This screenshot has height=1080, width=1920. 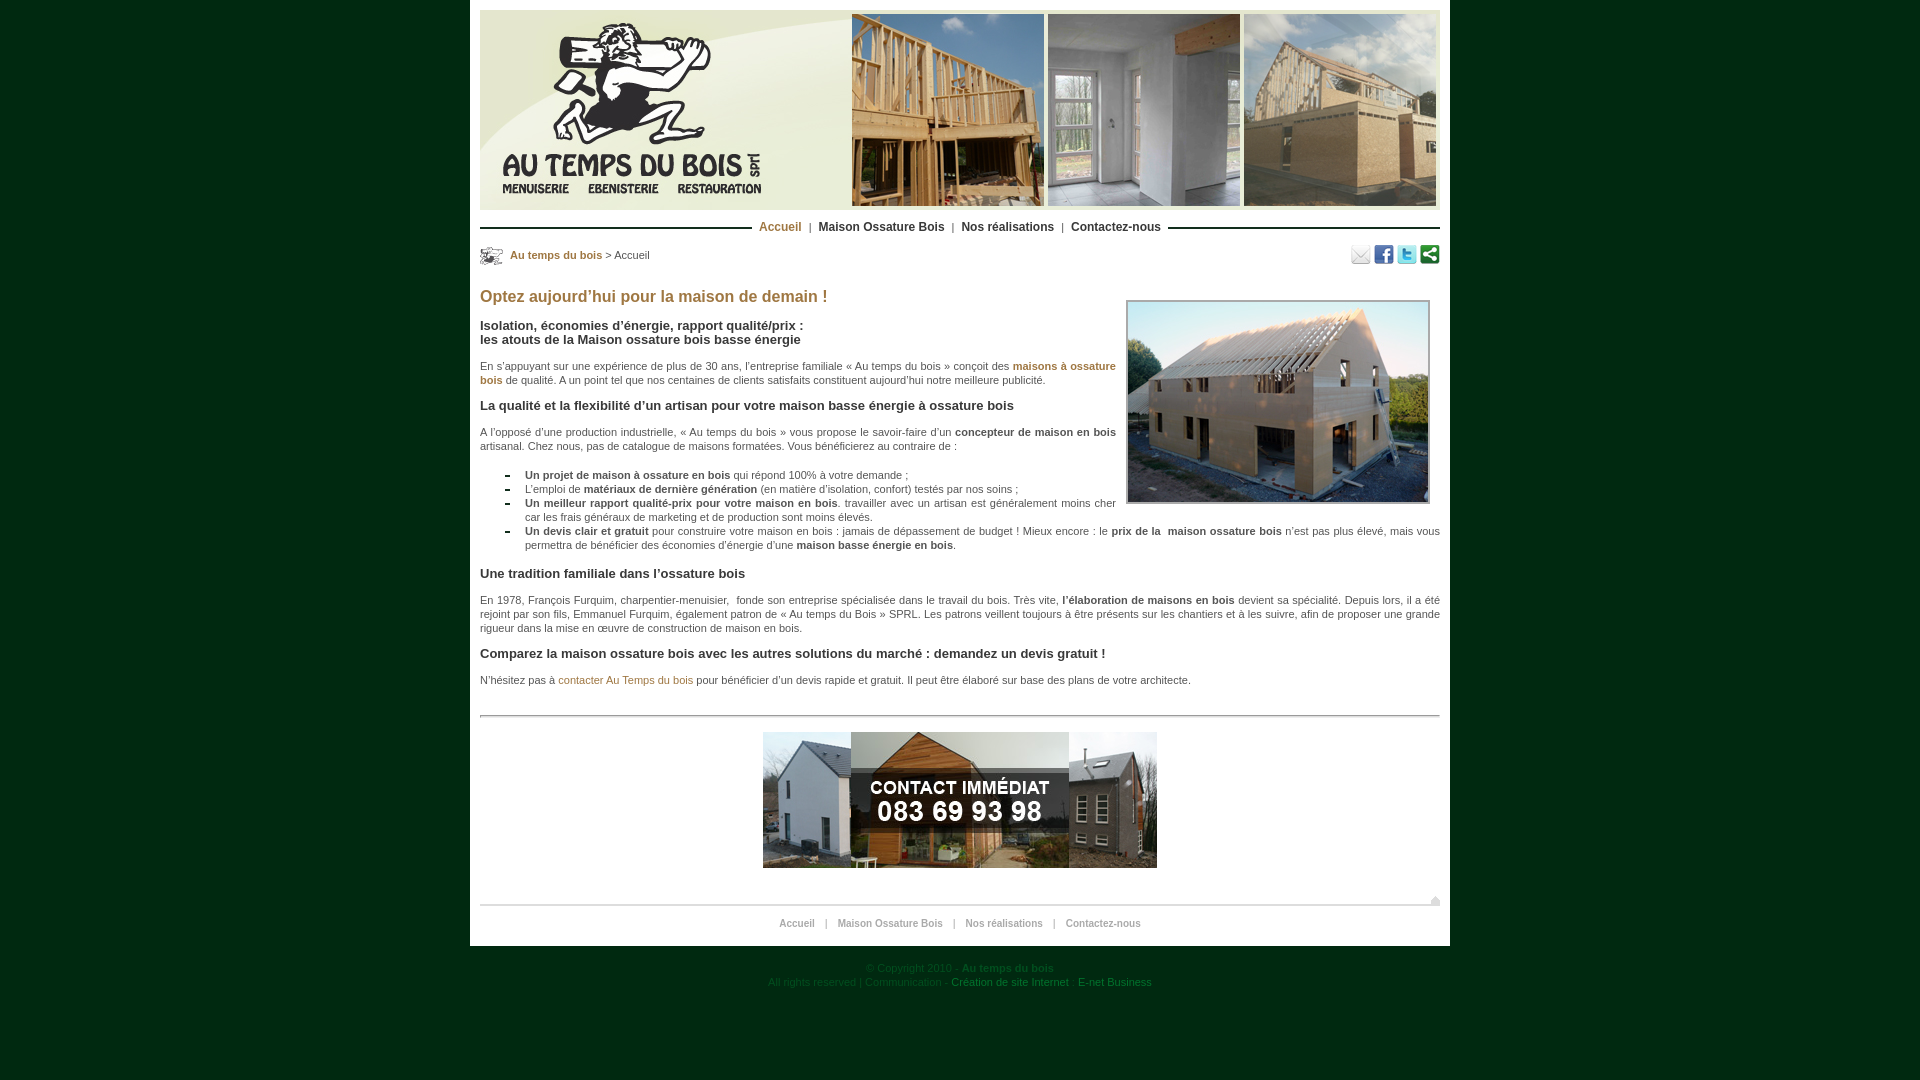 What do you see at coordinates (797, 924) in the screenshot?
I see `Accueil` at bounding box center [797, 924].